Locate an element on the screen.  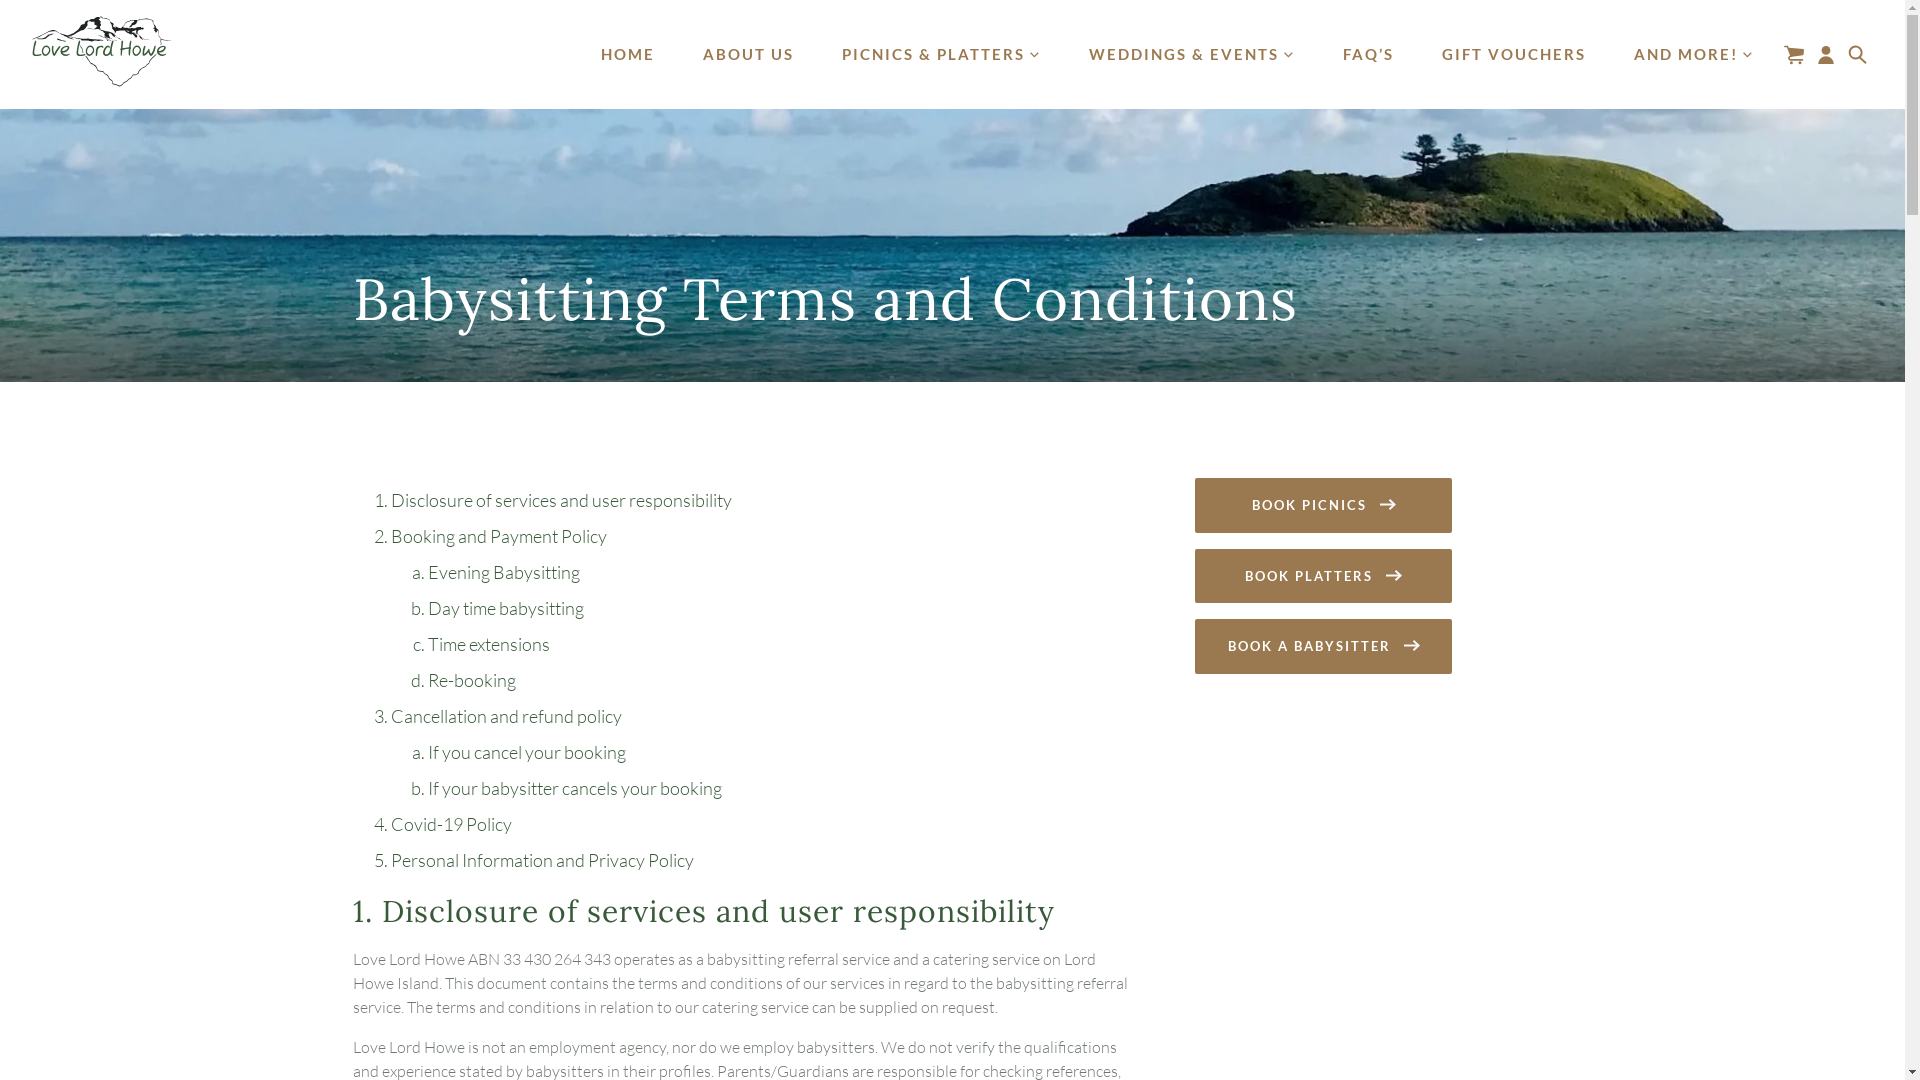
WEDDINGS & EVENTS is located at coordinates (1192, 54).